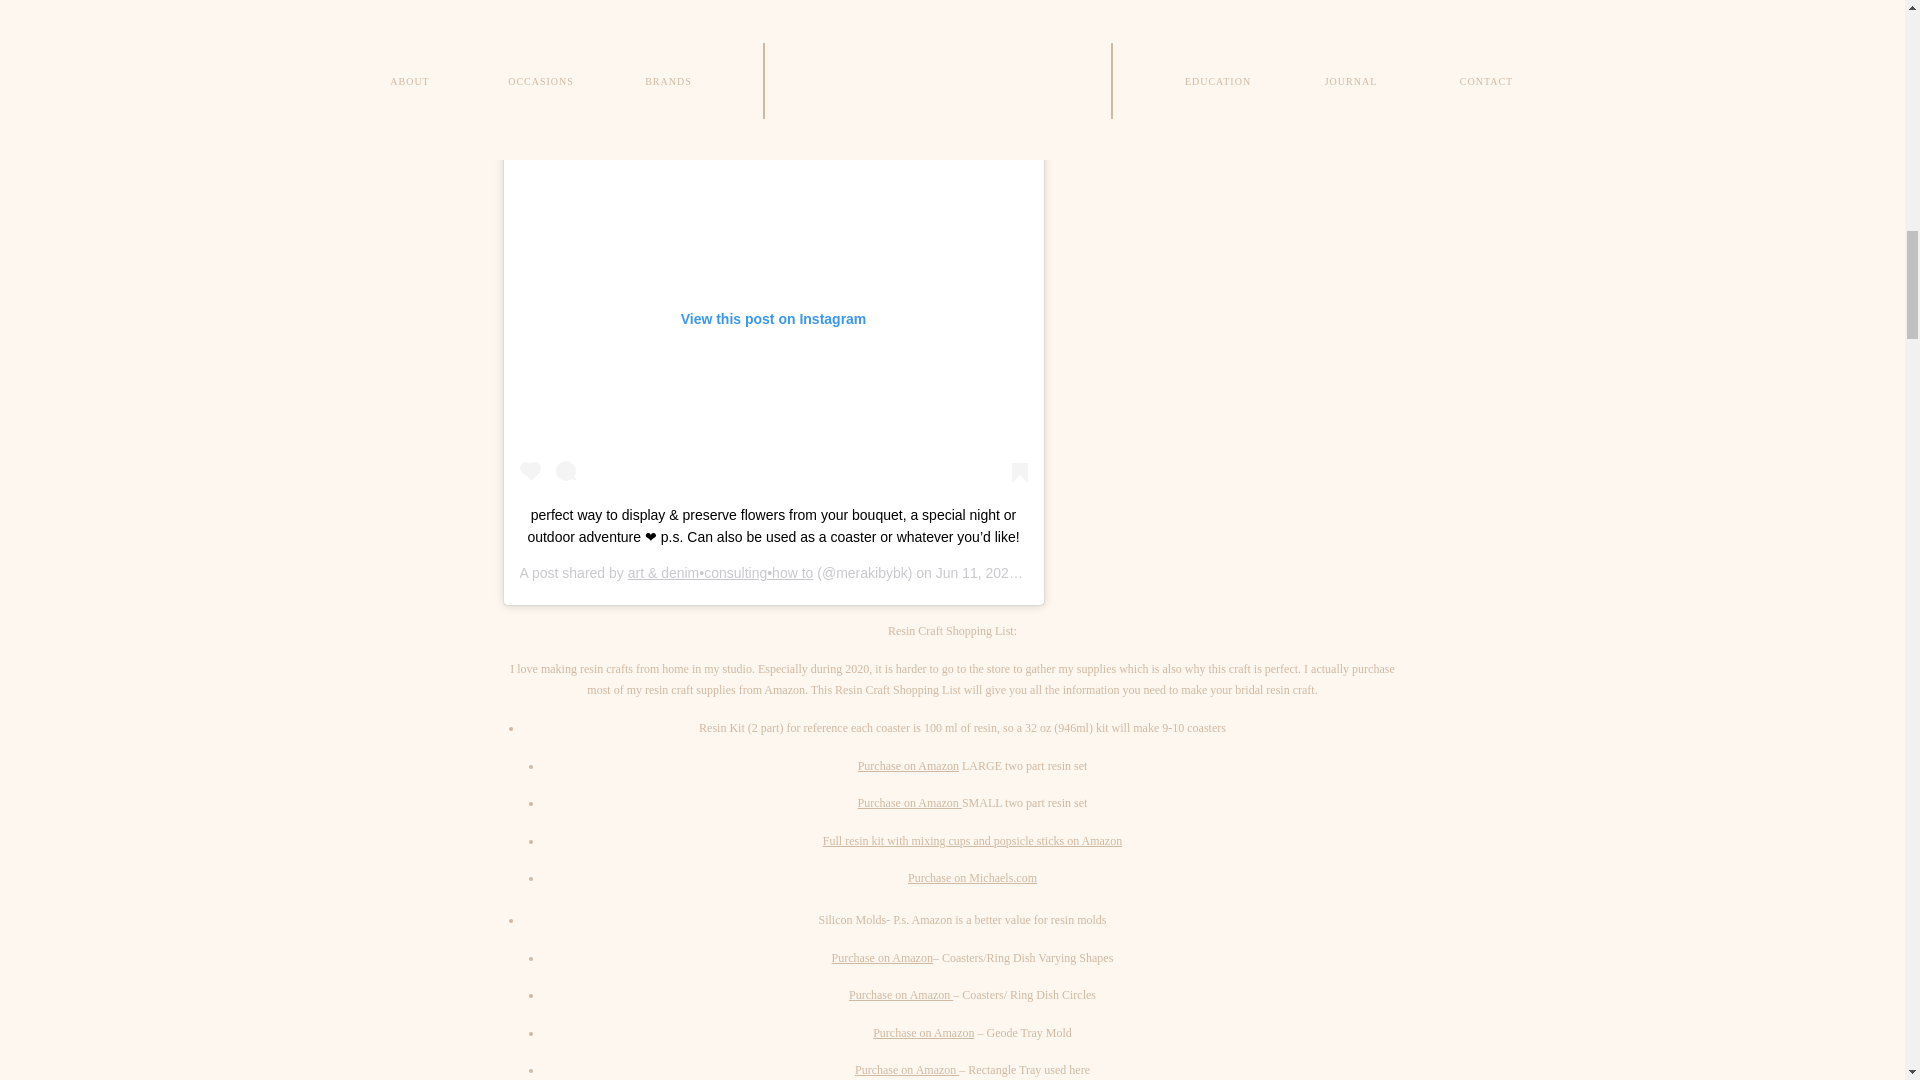  I want to click on Purchase on Amazon , so click(906, 1069).